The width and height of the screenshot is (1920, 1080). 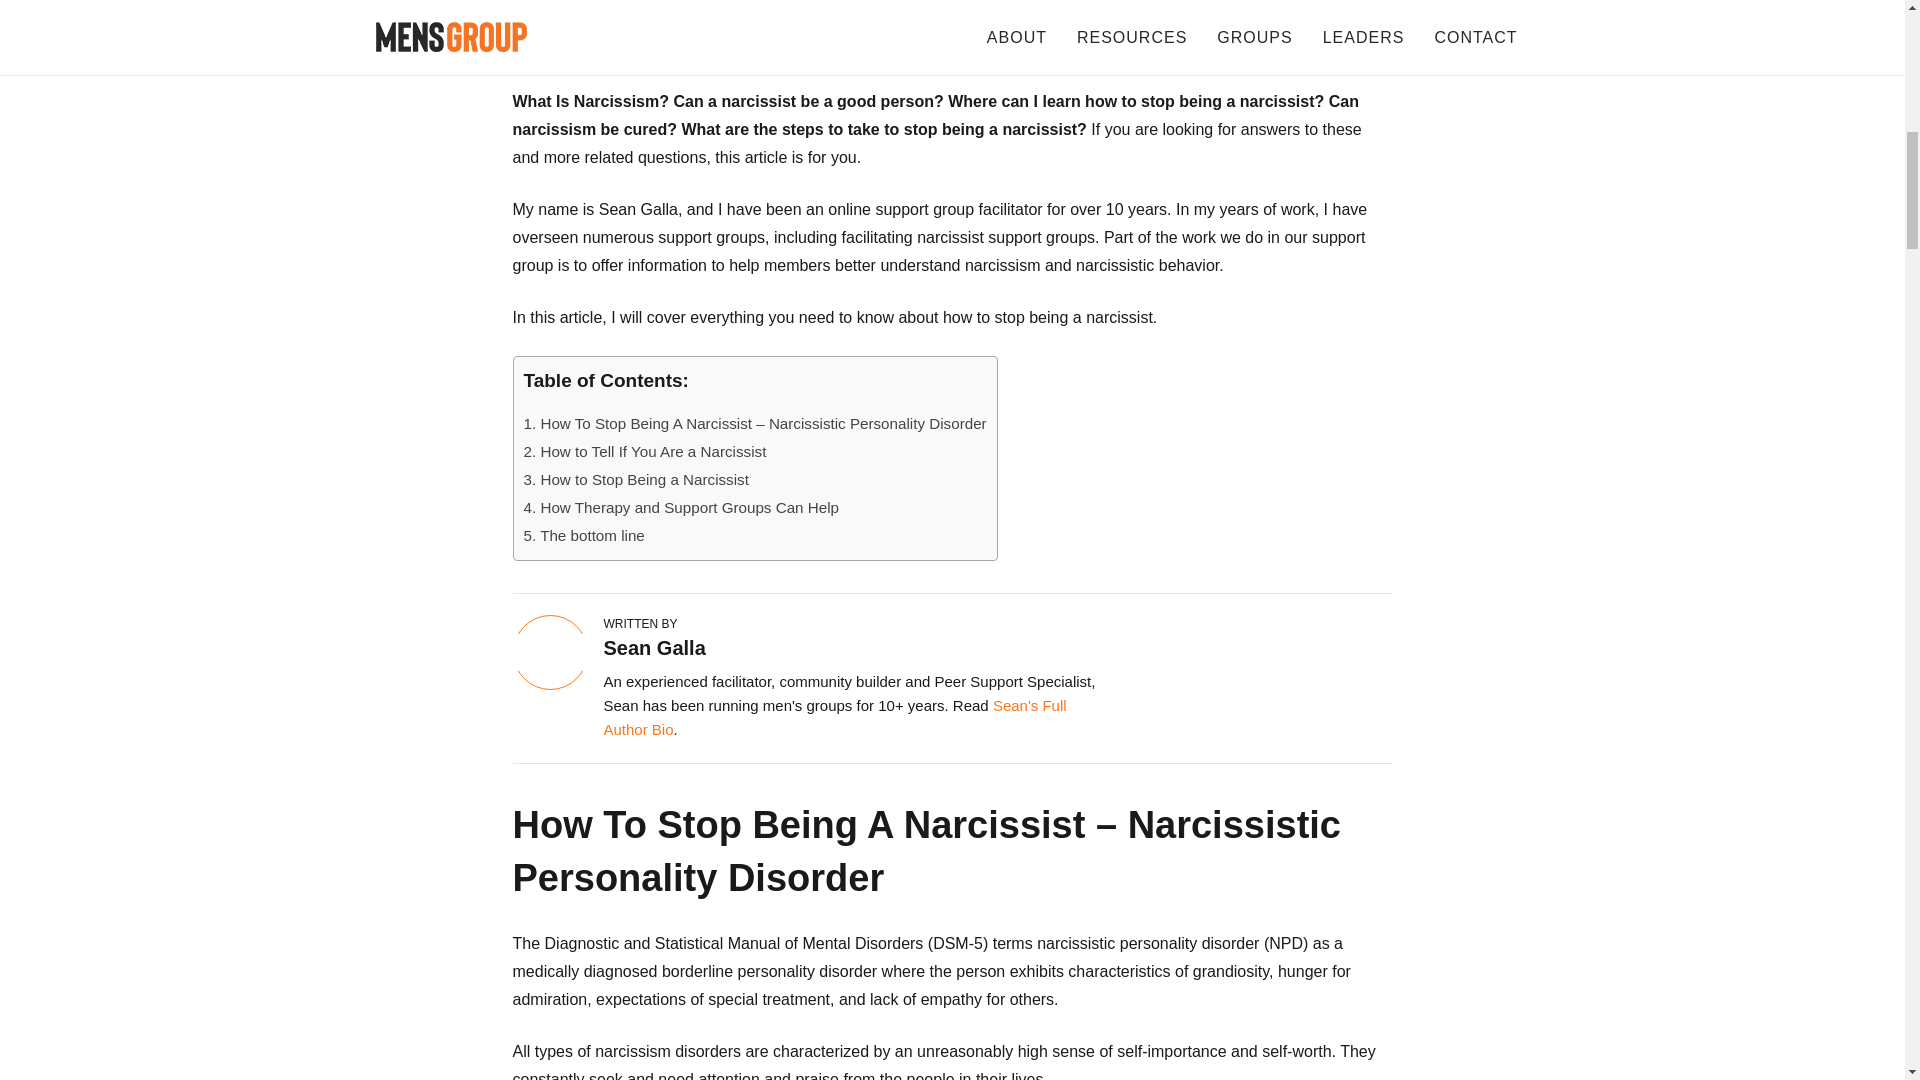 What do you see at coordinates (584, 536) in the screenshot?
I see `5 The bottom line` at bounding box center [584, 536].